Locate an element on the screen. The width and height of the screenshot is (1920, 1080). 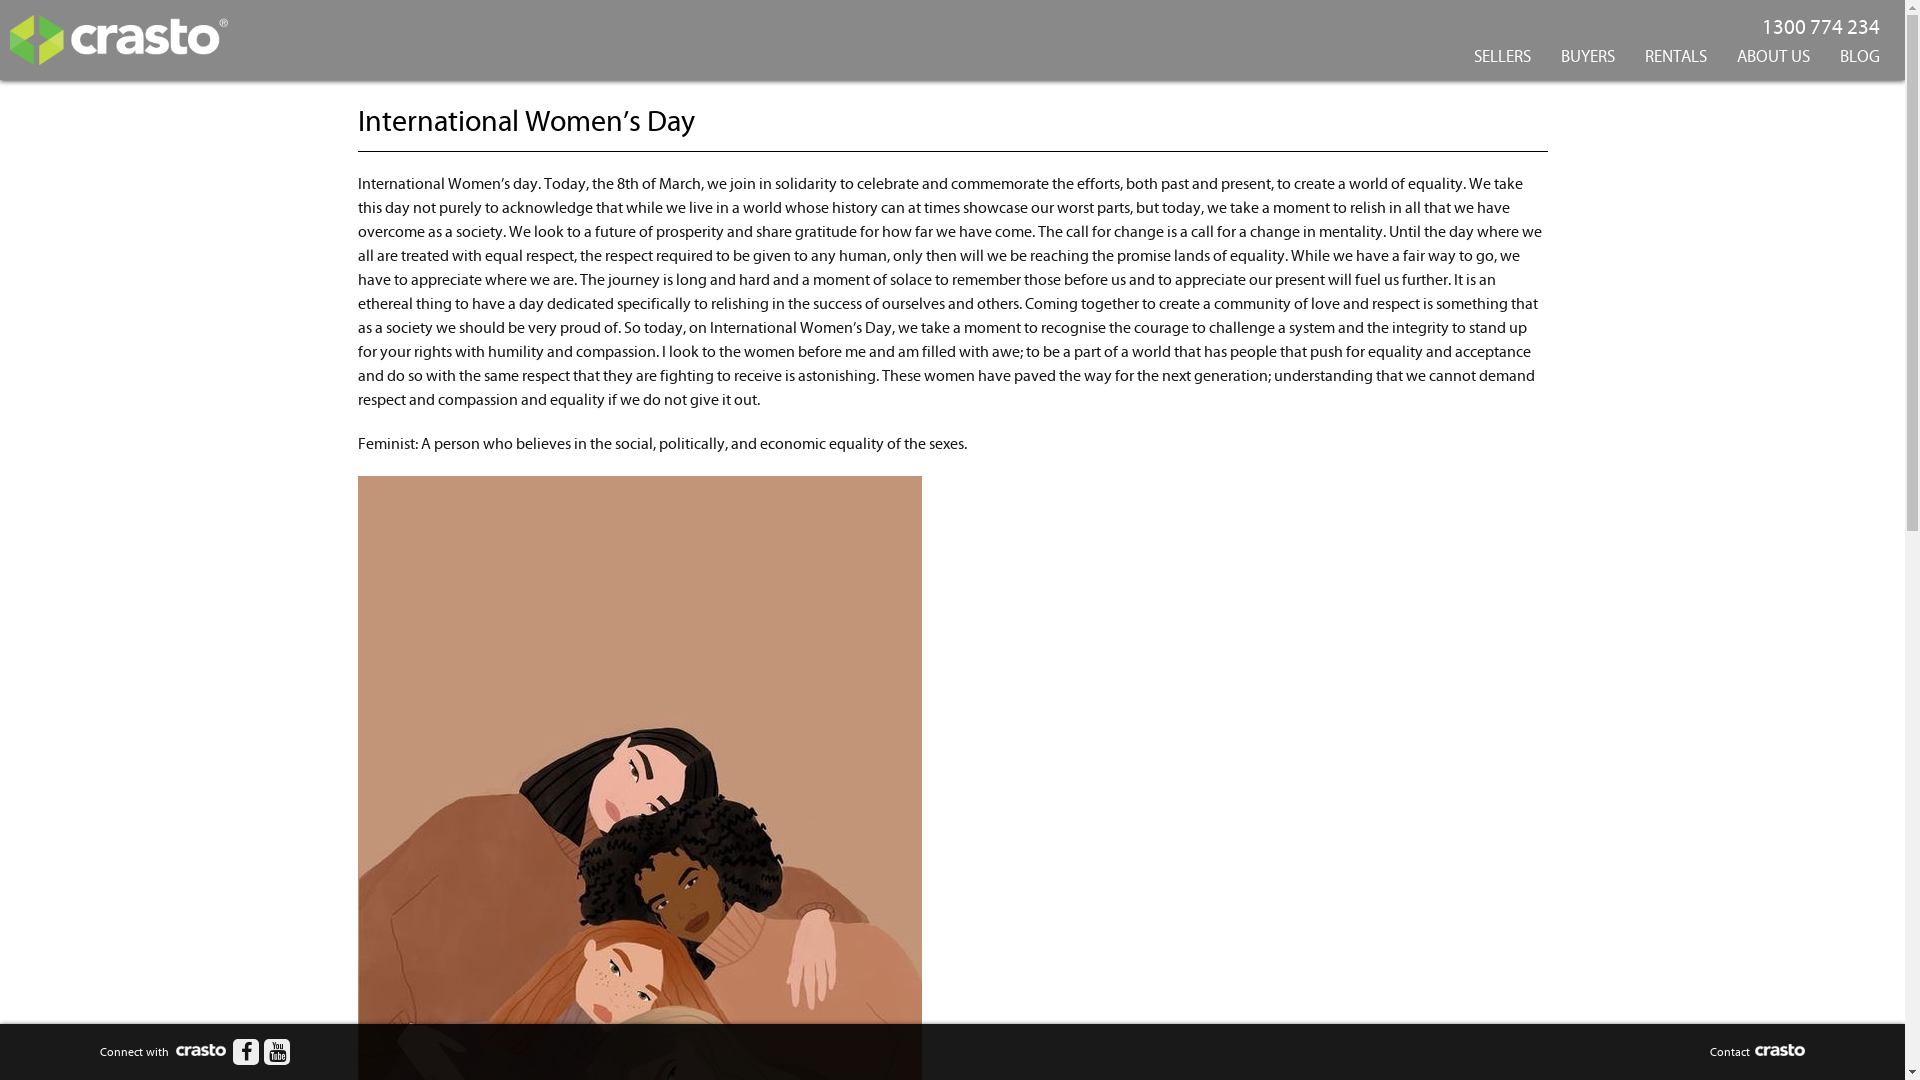
ABOUT US is located at coordinates (1774, 58).